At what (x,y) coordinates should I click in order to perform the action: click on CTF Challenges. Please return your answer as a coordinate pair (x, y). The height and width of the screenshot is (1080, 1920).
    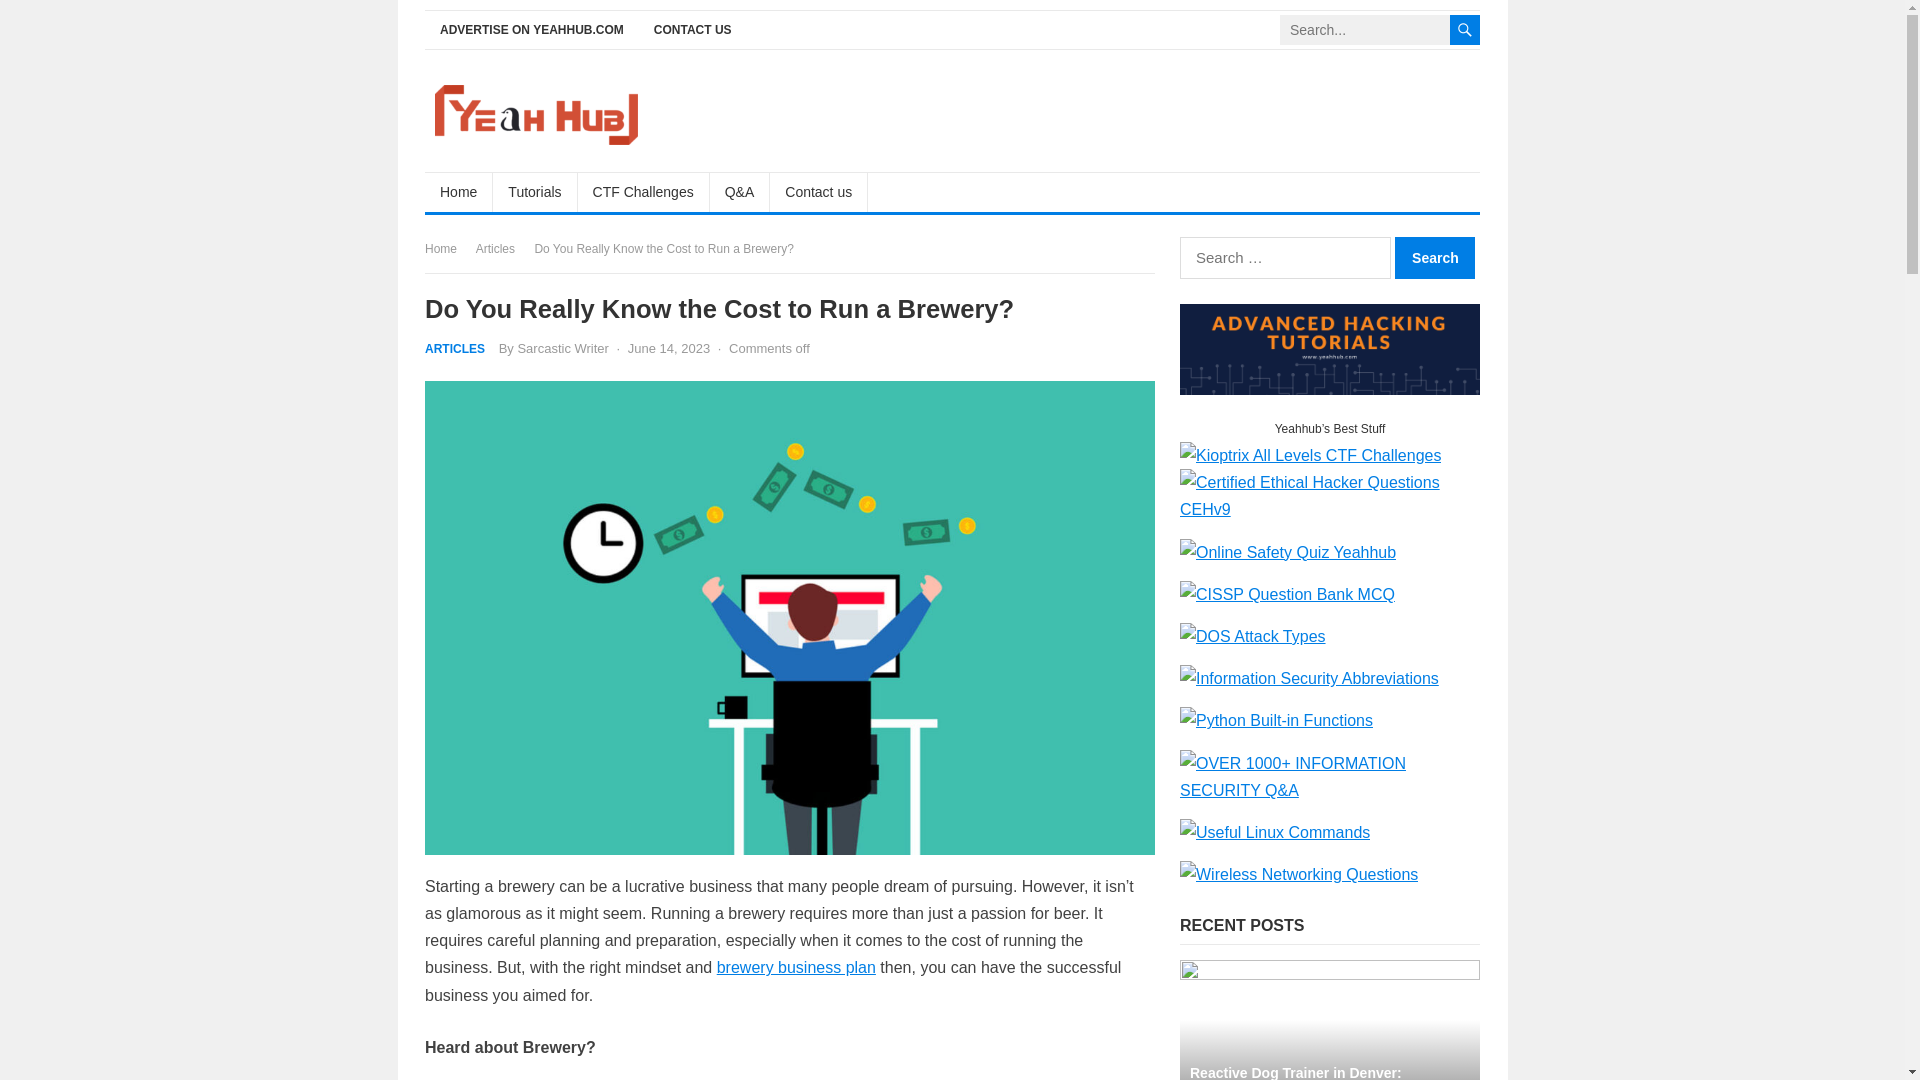
    Looking at the image, I should click on (644, 191).